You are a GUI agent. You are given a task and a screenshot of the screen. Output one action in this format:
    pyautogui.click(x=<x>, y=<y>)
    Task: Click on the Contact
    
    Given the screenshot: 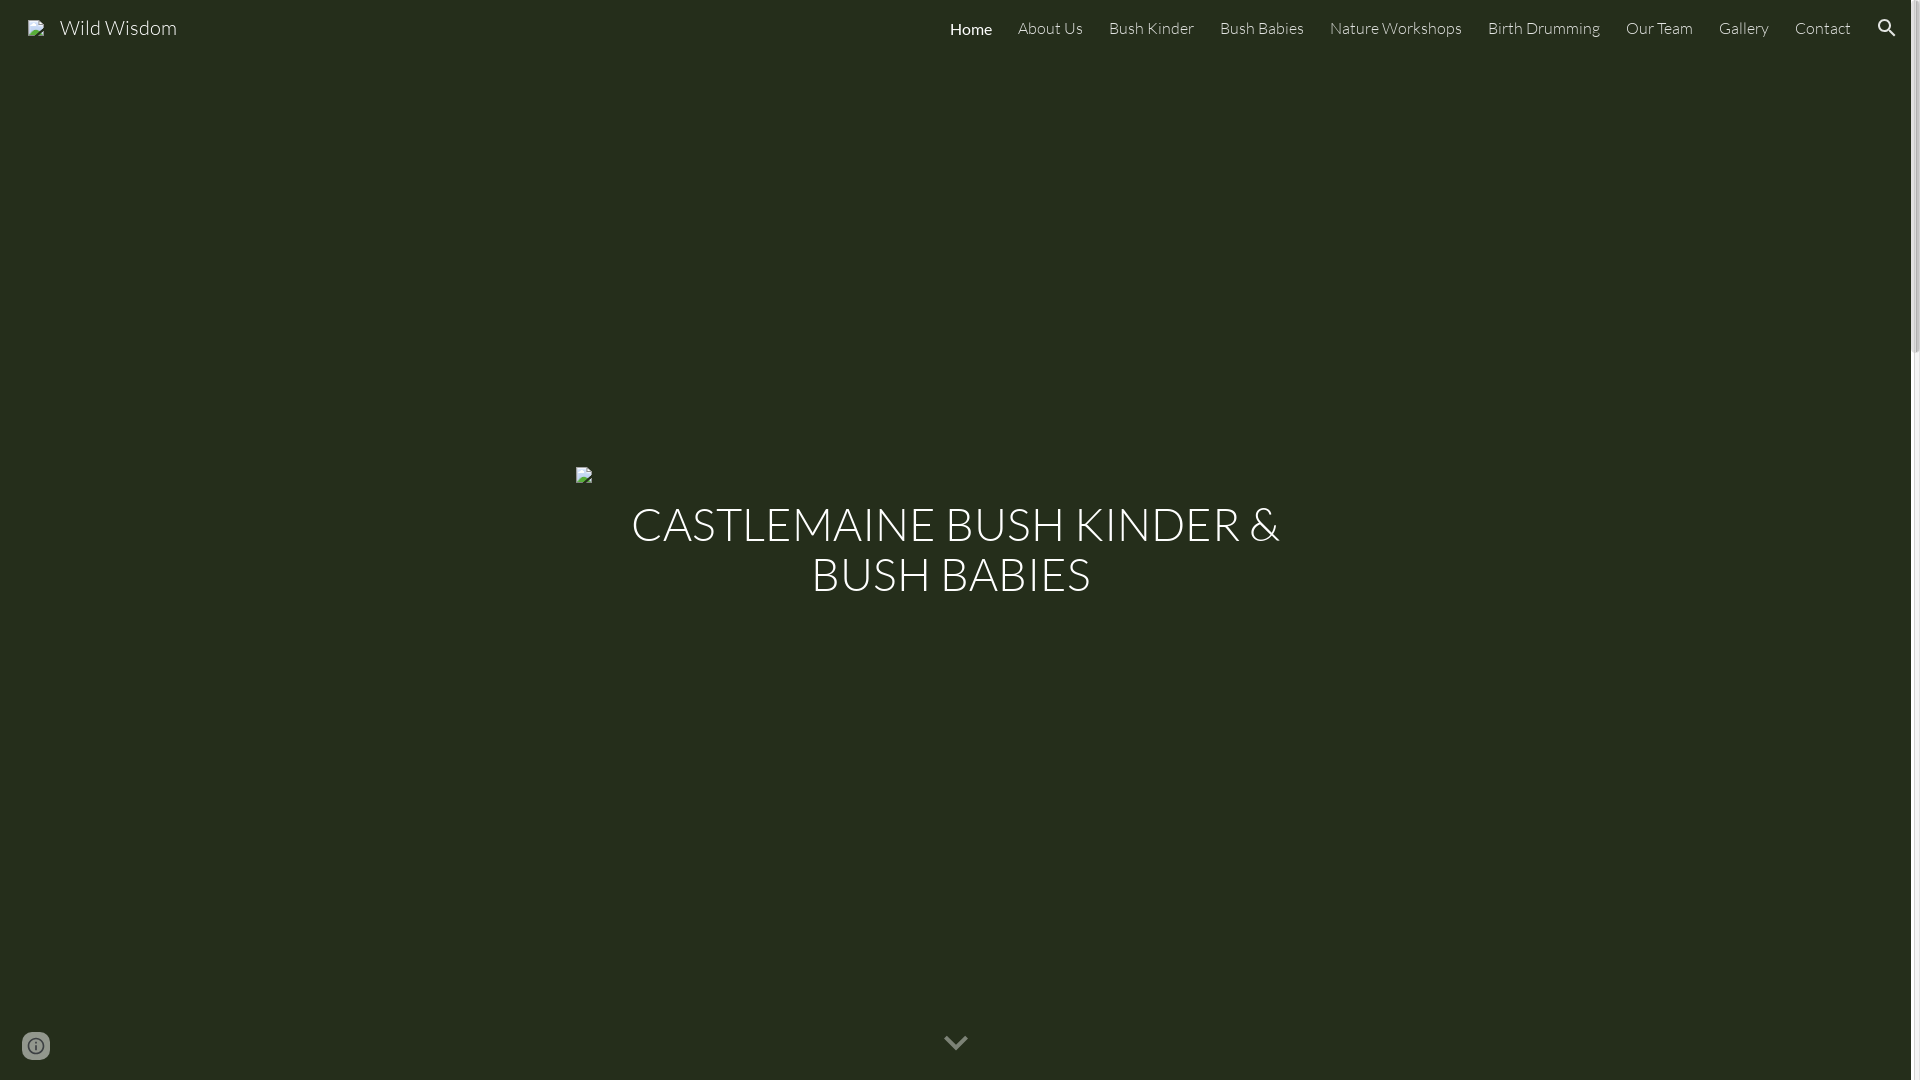 What is the action you would take?
    pyautogui.click(x=1823, y=28)
    